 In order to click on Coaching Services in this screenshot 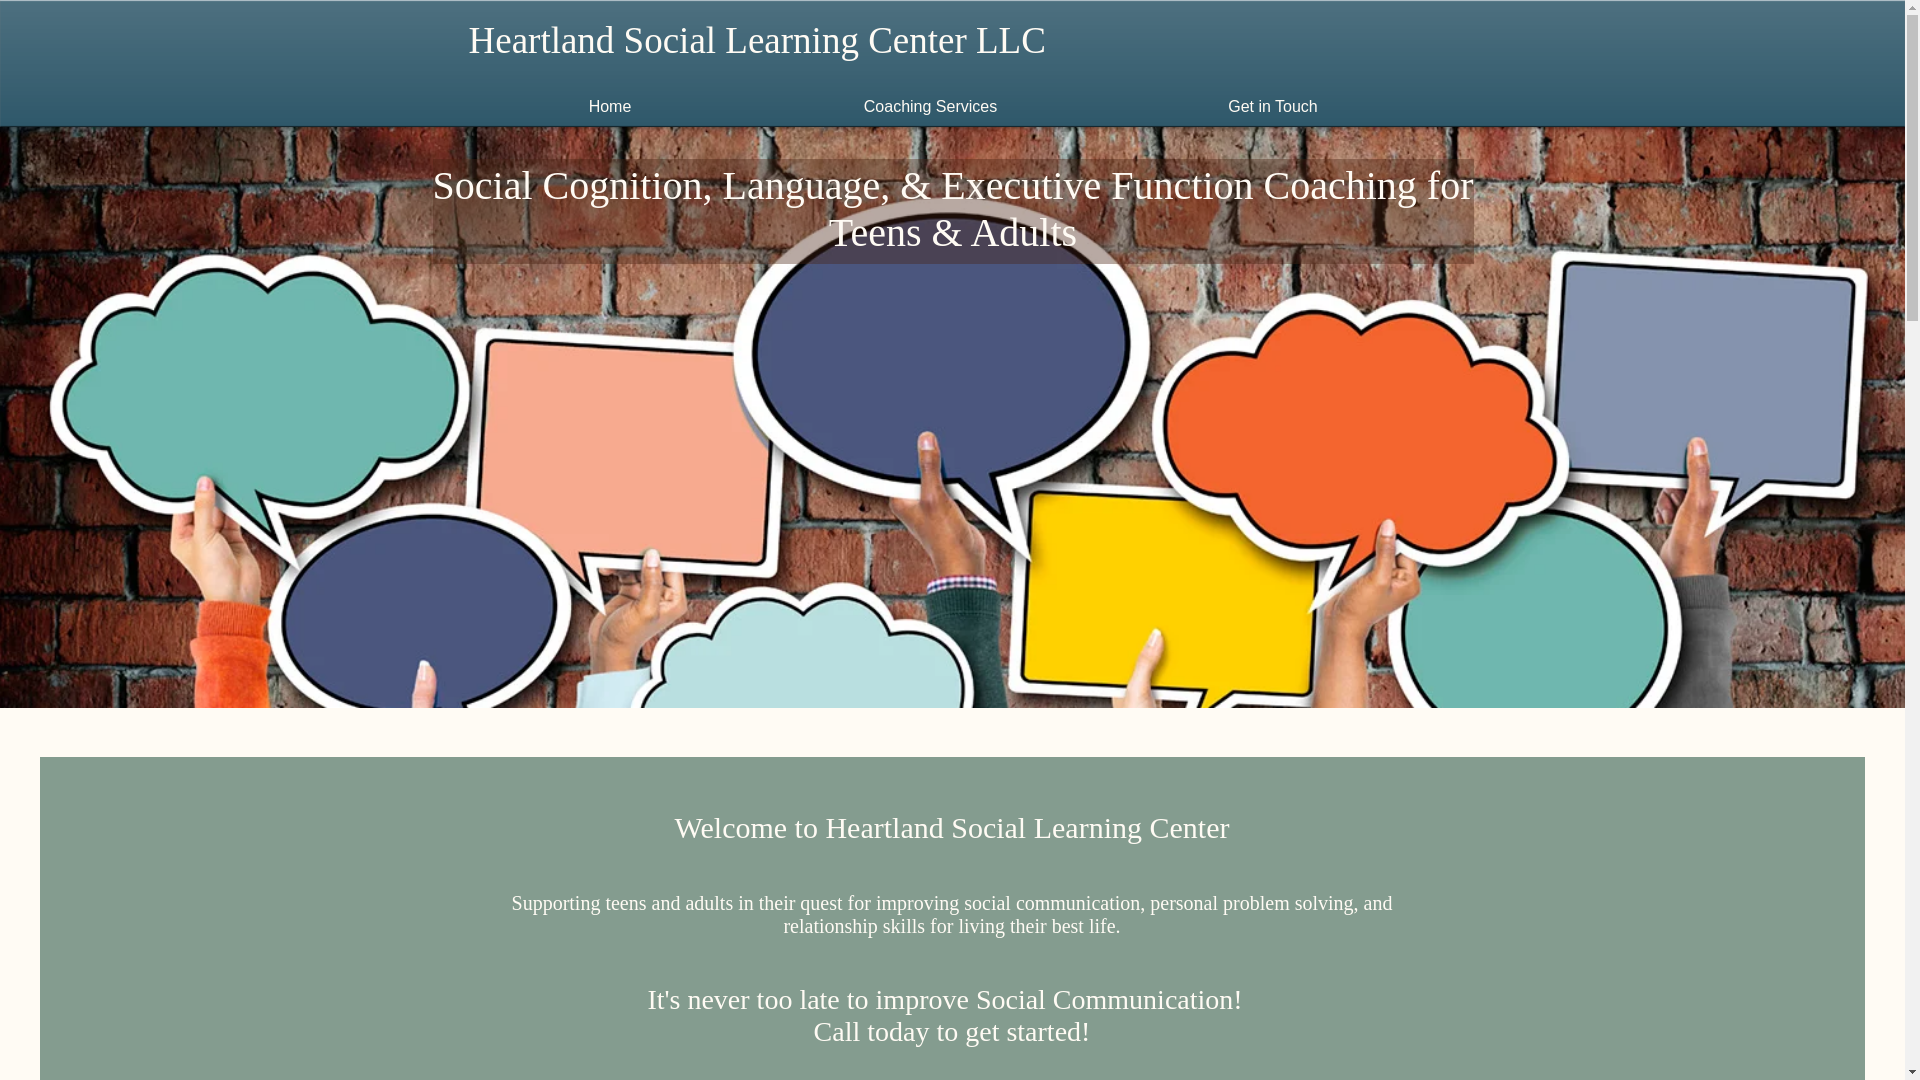, I will do `click(930, 106)`.